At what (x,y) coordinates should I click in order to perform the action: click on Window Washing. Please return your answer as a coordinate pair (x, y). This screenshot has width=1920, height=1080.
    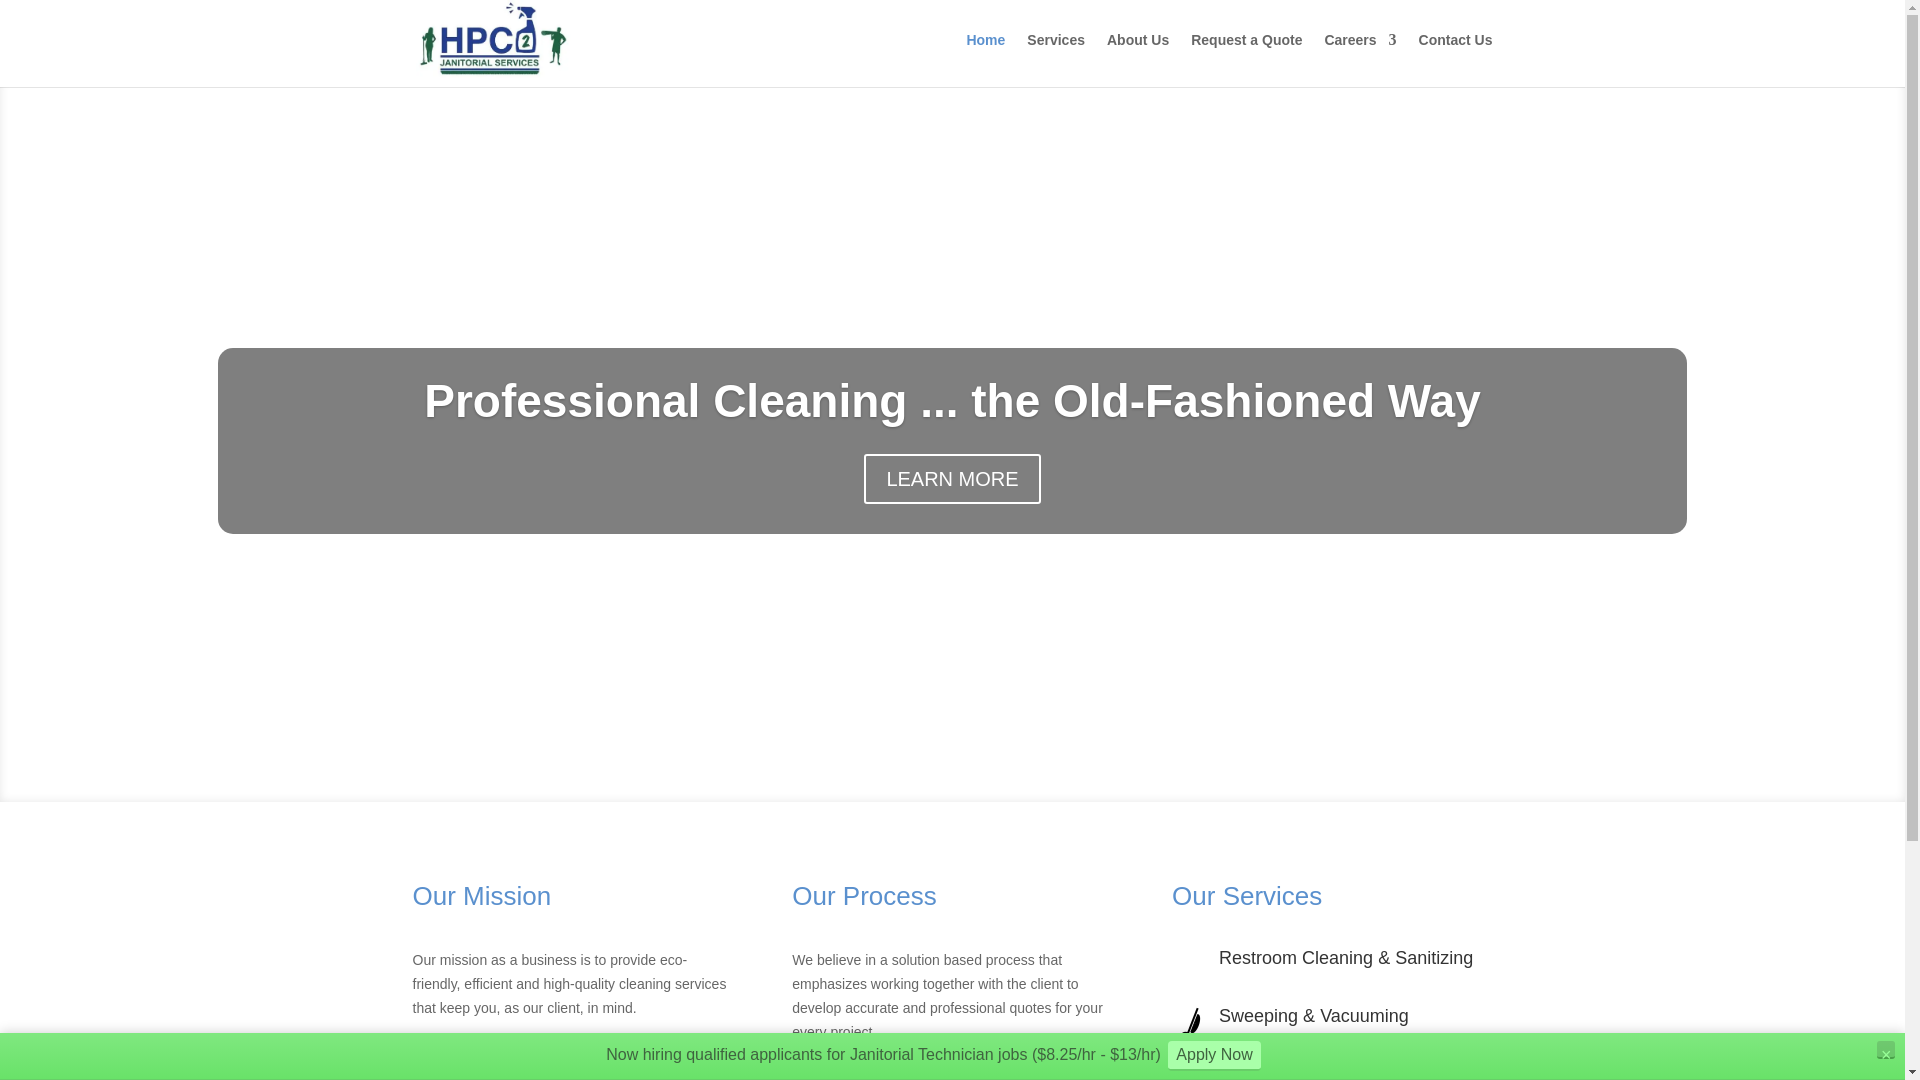
    Looking at the image, I should click on (1288, 1074).